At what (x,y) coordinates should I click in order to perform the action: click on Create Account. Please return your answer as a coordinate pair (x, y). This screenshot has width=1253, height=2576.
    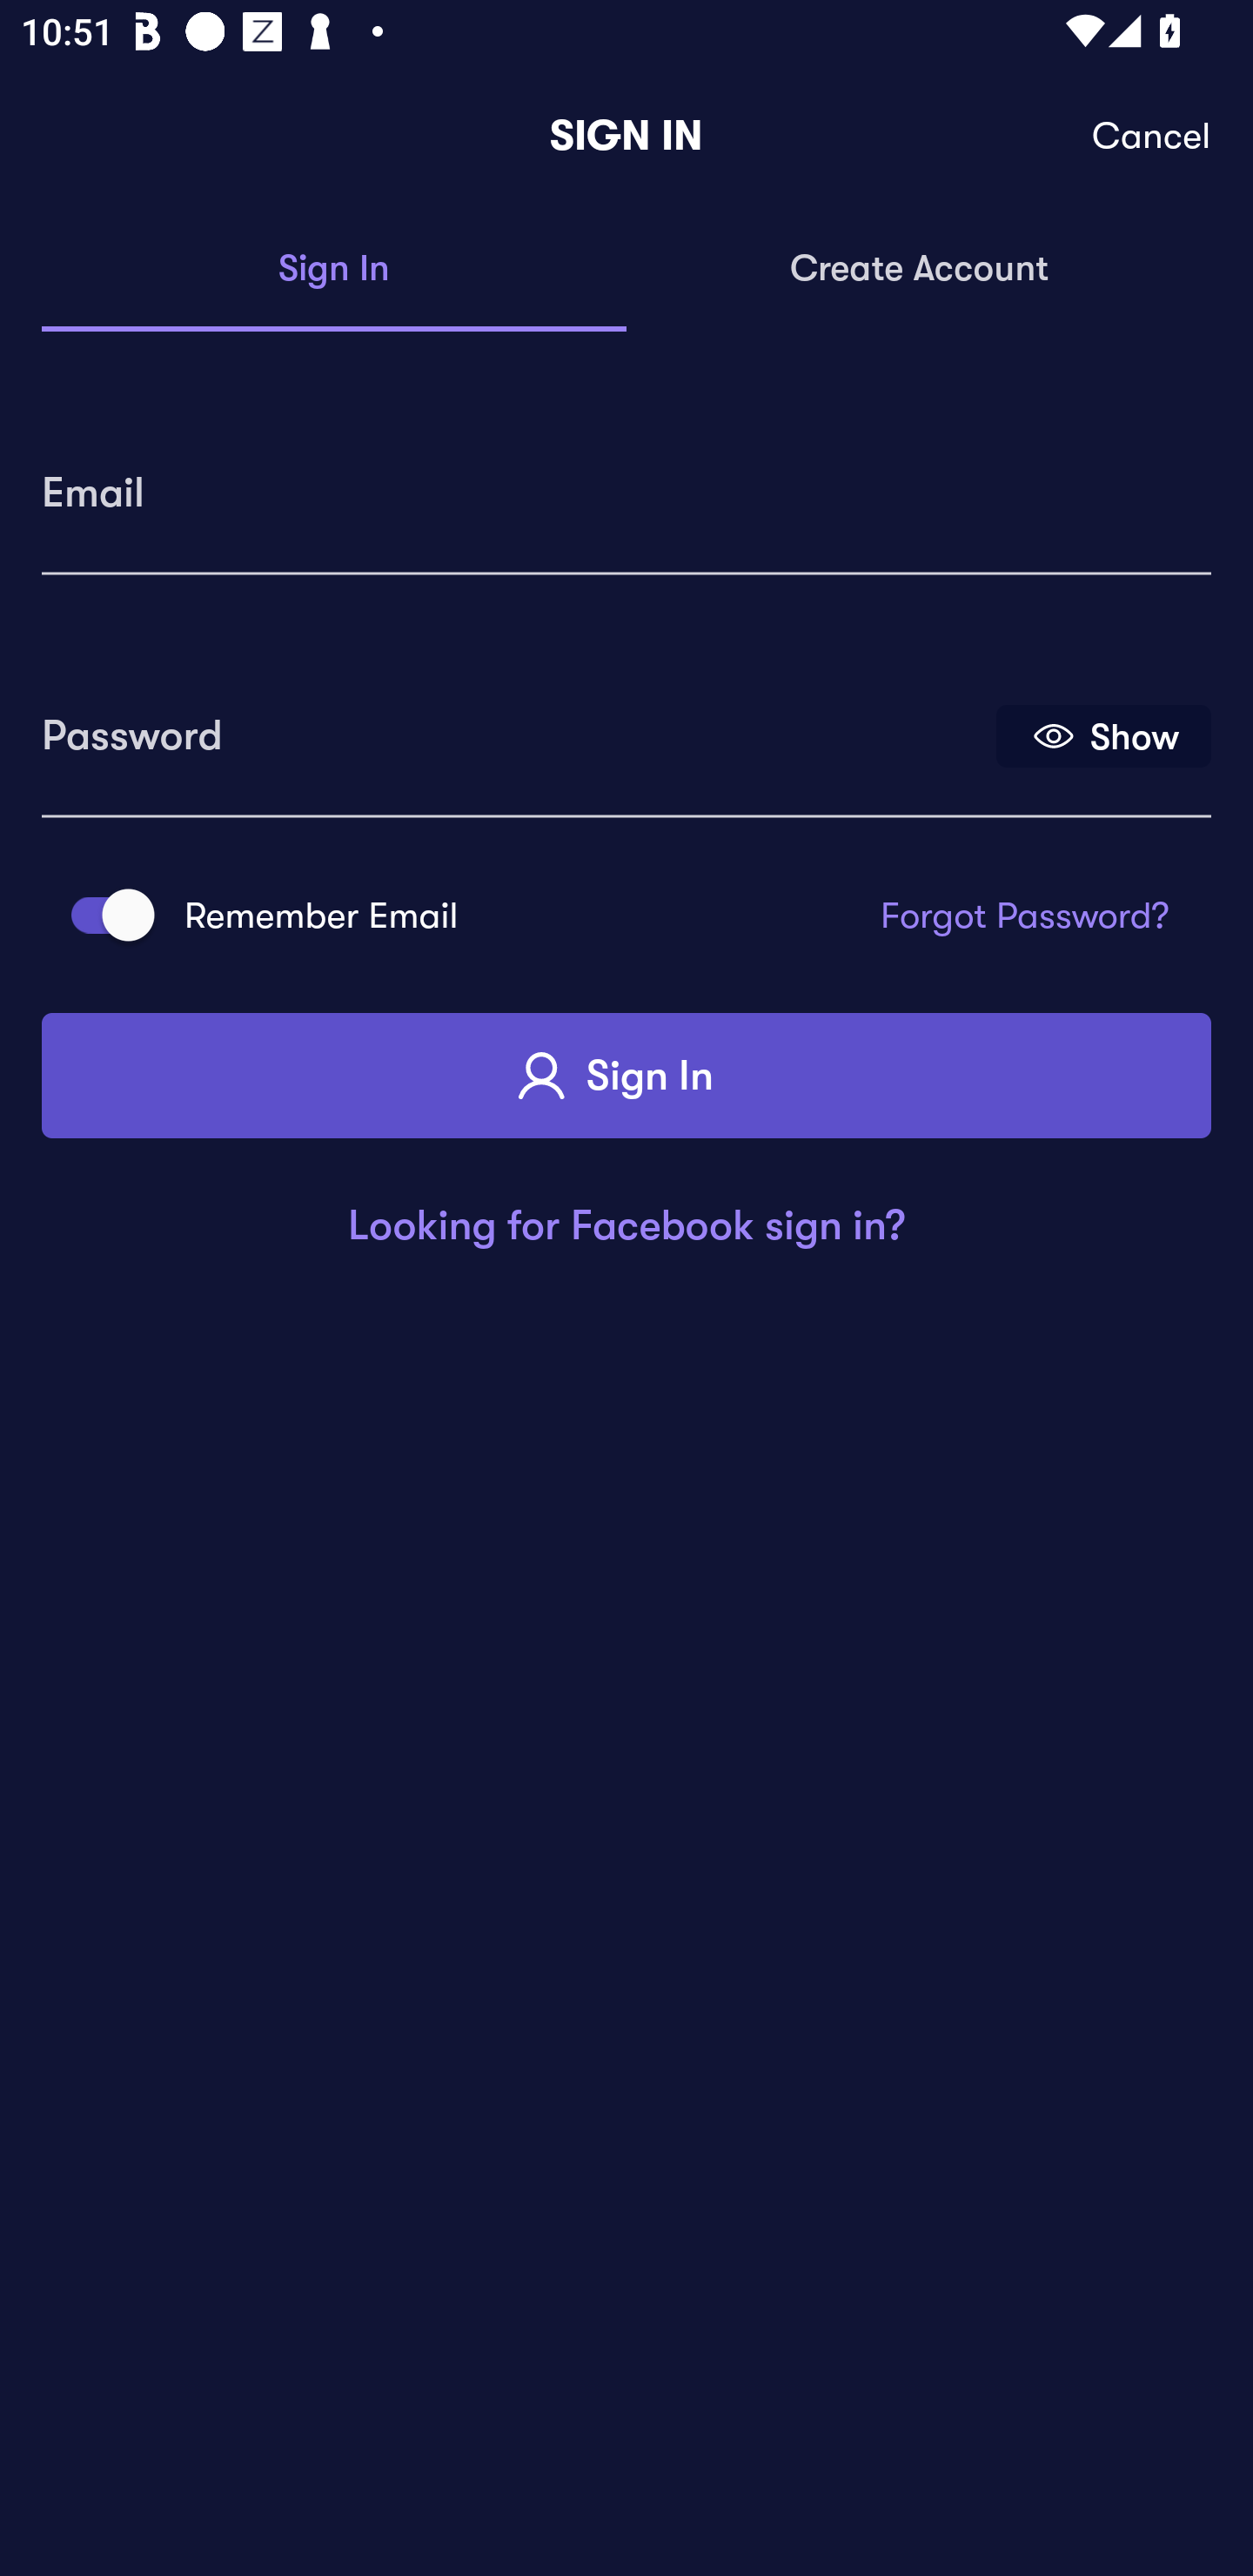
    Looking at the image, I should click on (919, 270).